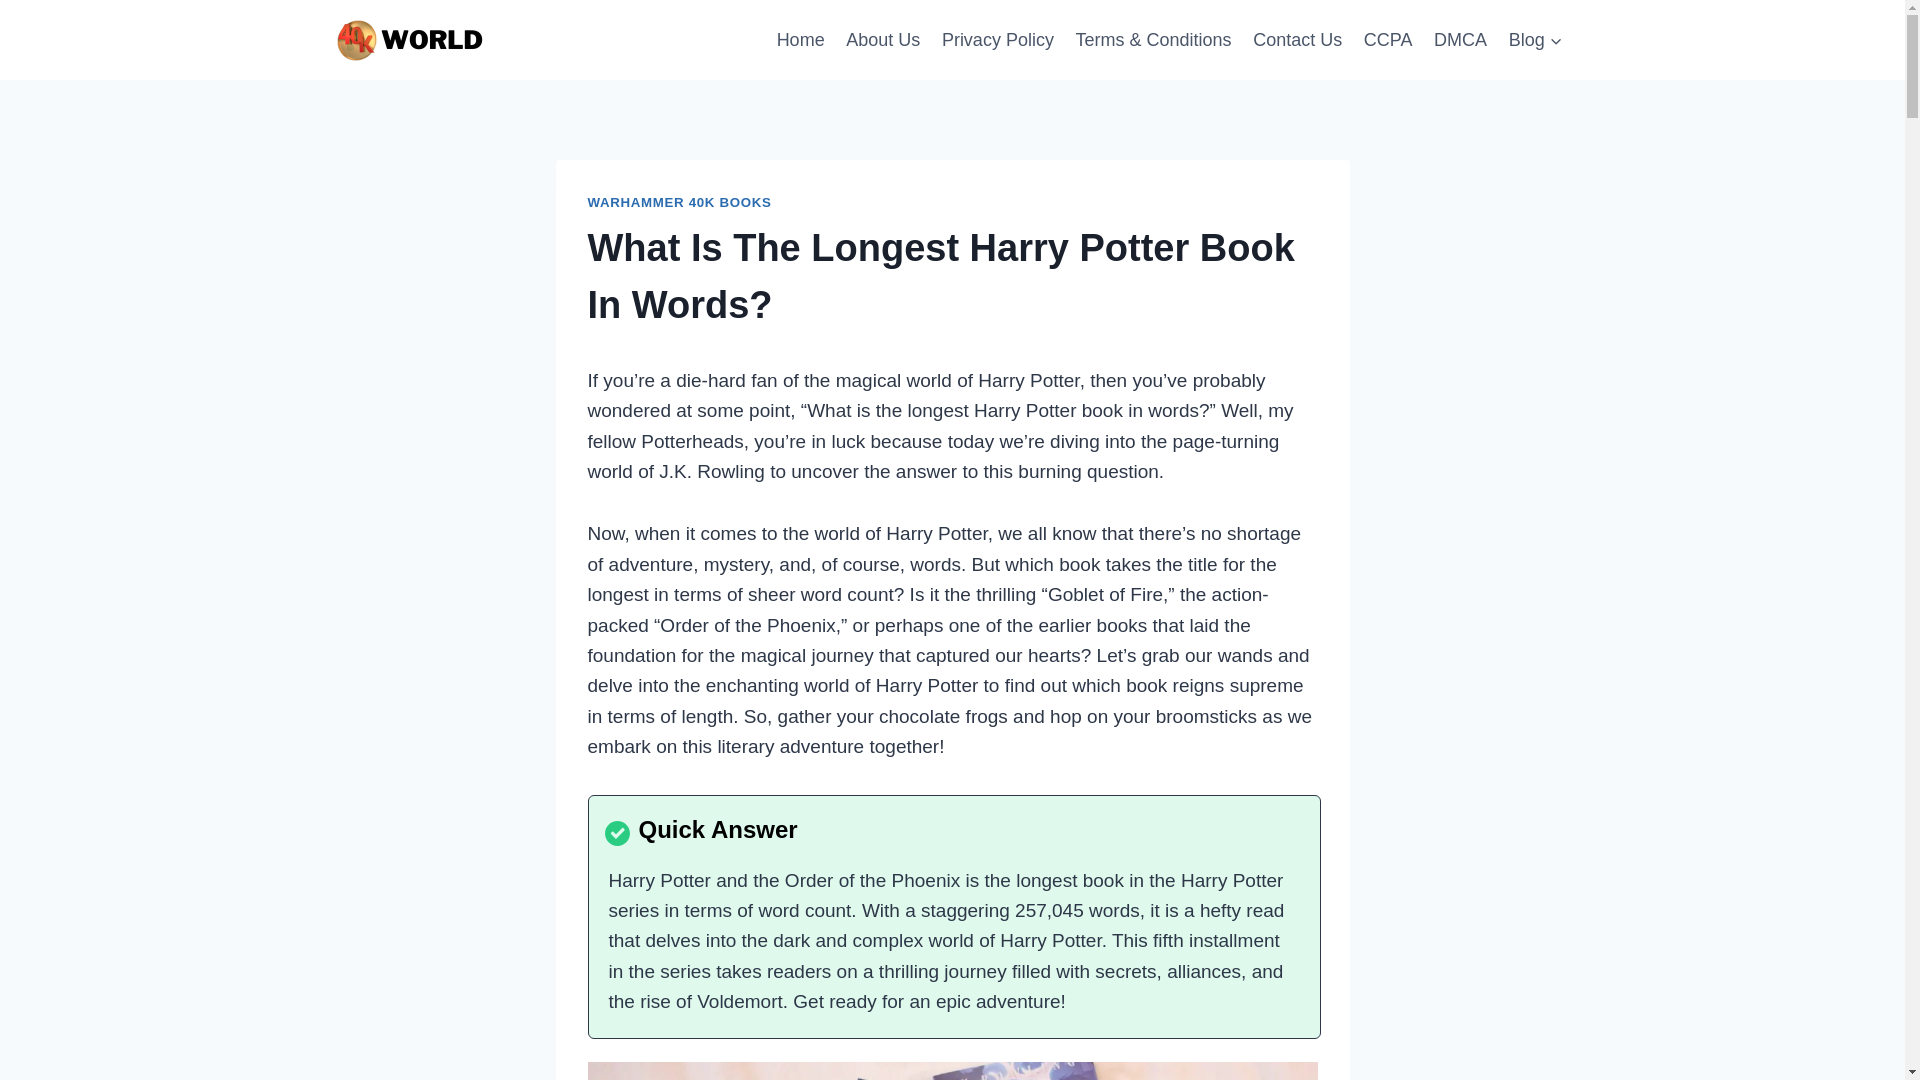 The height and width of the screenshot is (1080, 1920). What do you see at coordinates (998, 40) in the screenshot?
I see `Privacy Policy` at bounding box center [998, 40].